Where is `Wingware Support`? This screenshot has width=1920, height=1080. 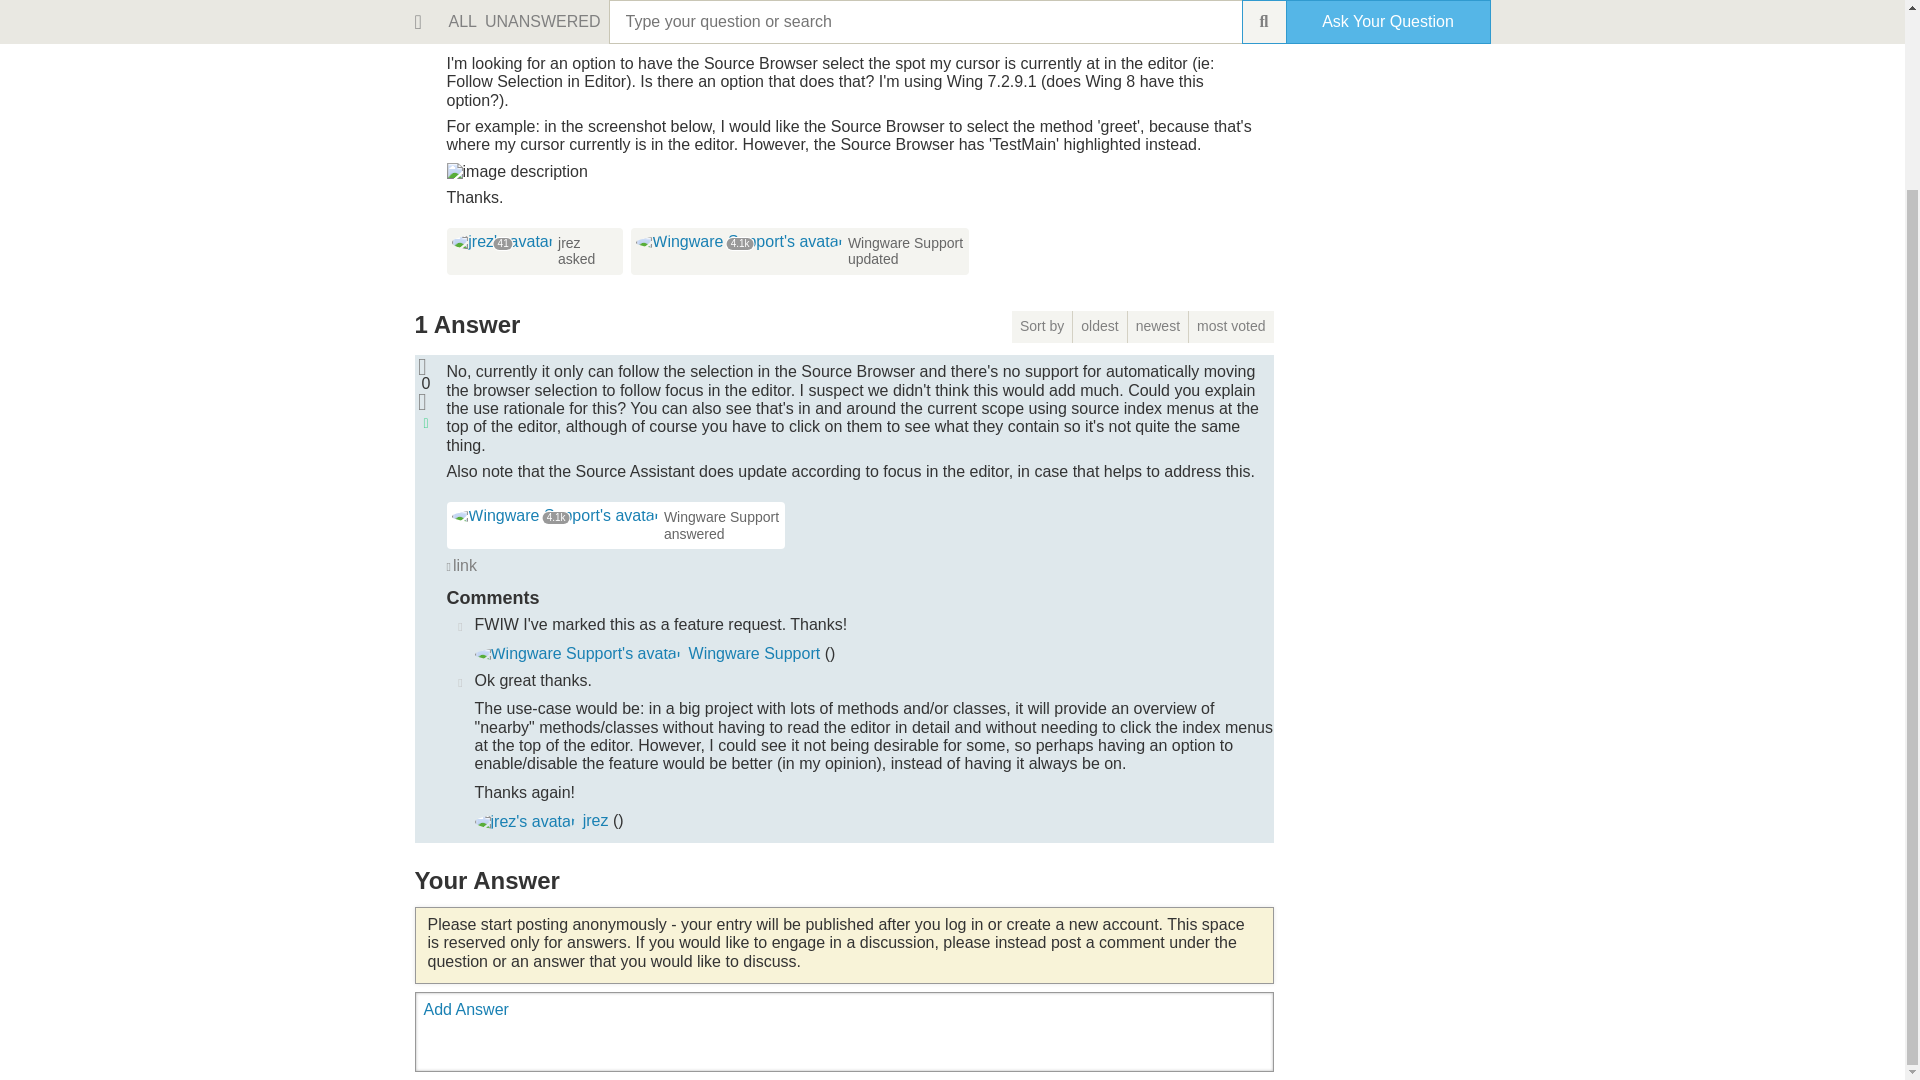 Wingware Support is located at coordinates (755, 653).